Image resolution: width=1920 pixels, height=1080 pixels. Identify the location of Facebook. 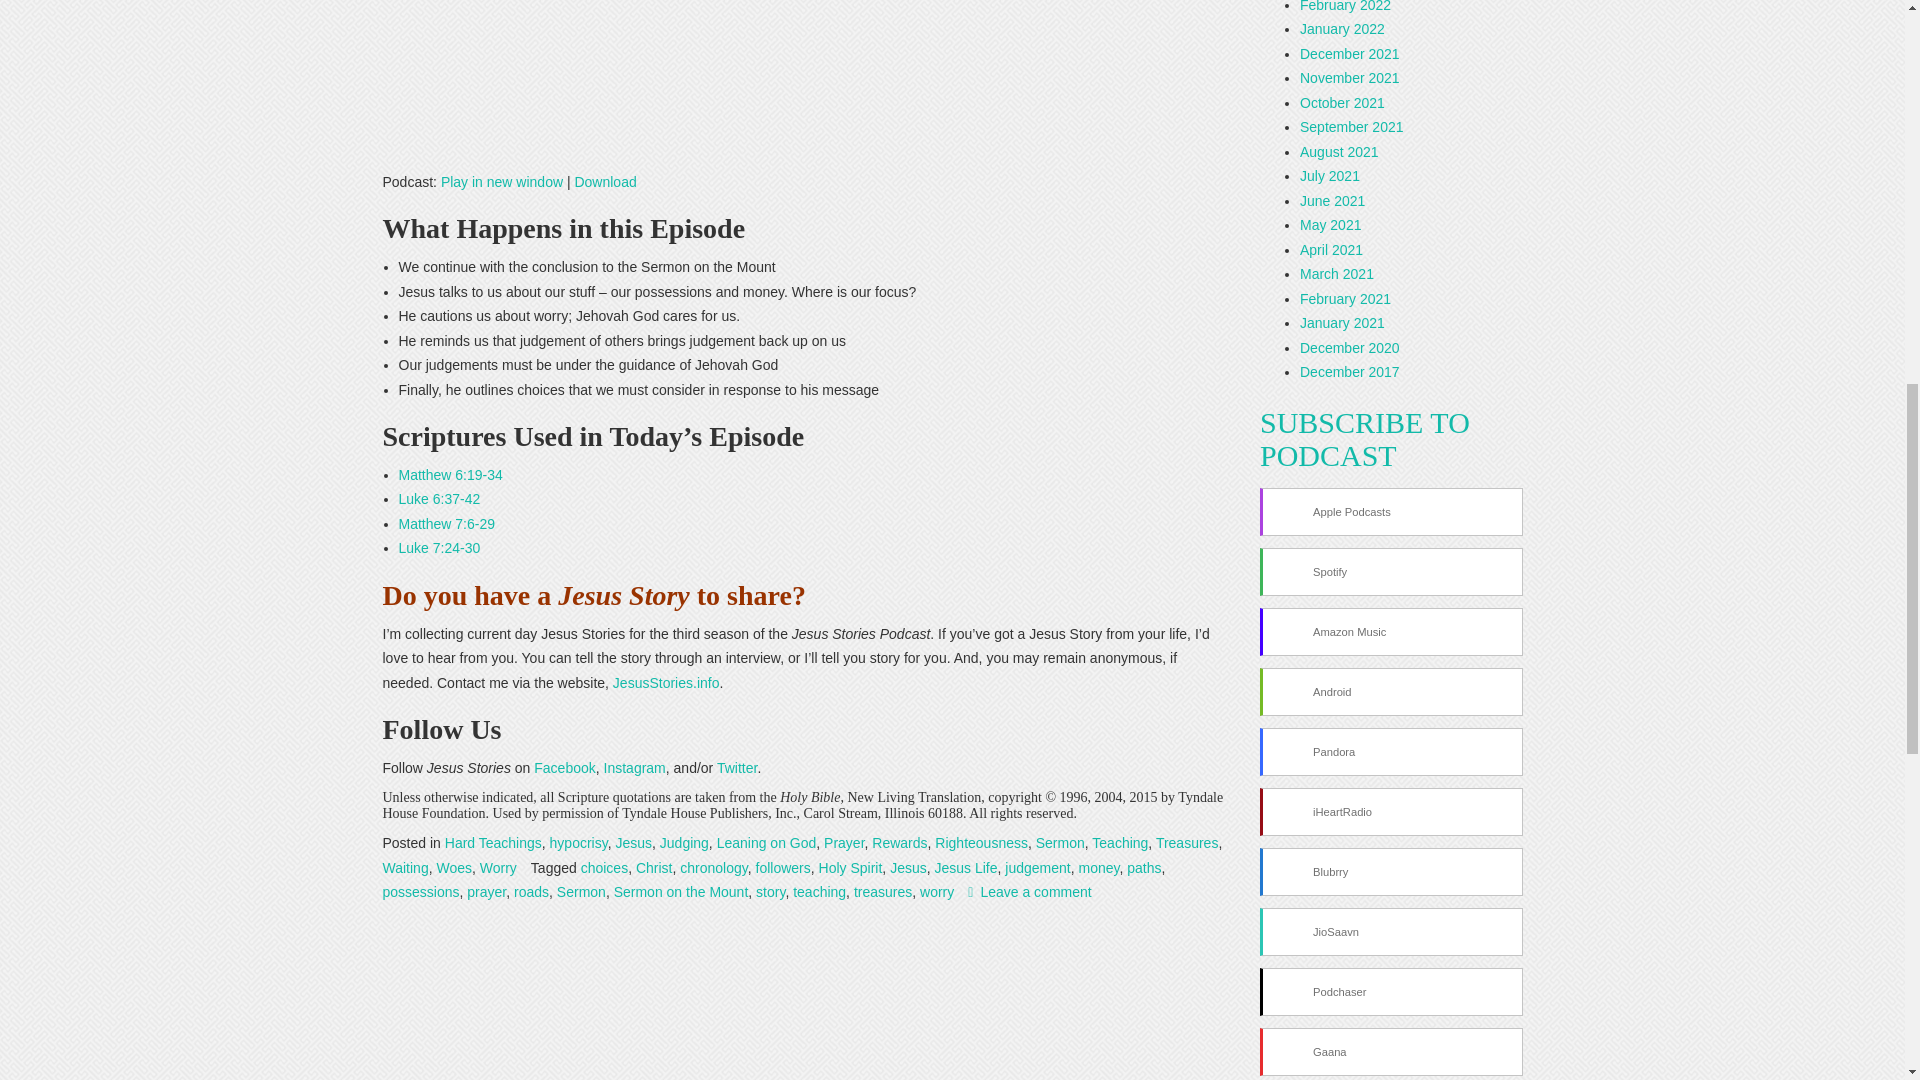
(564, 768).